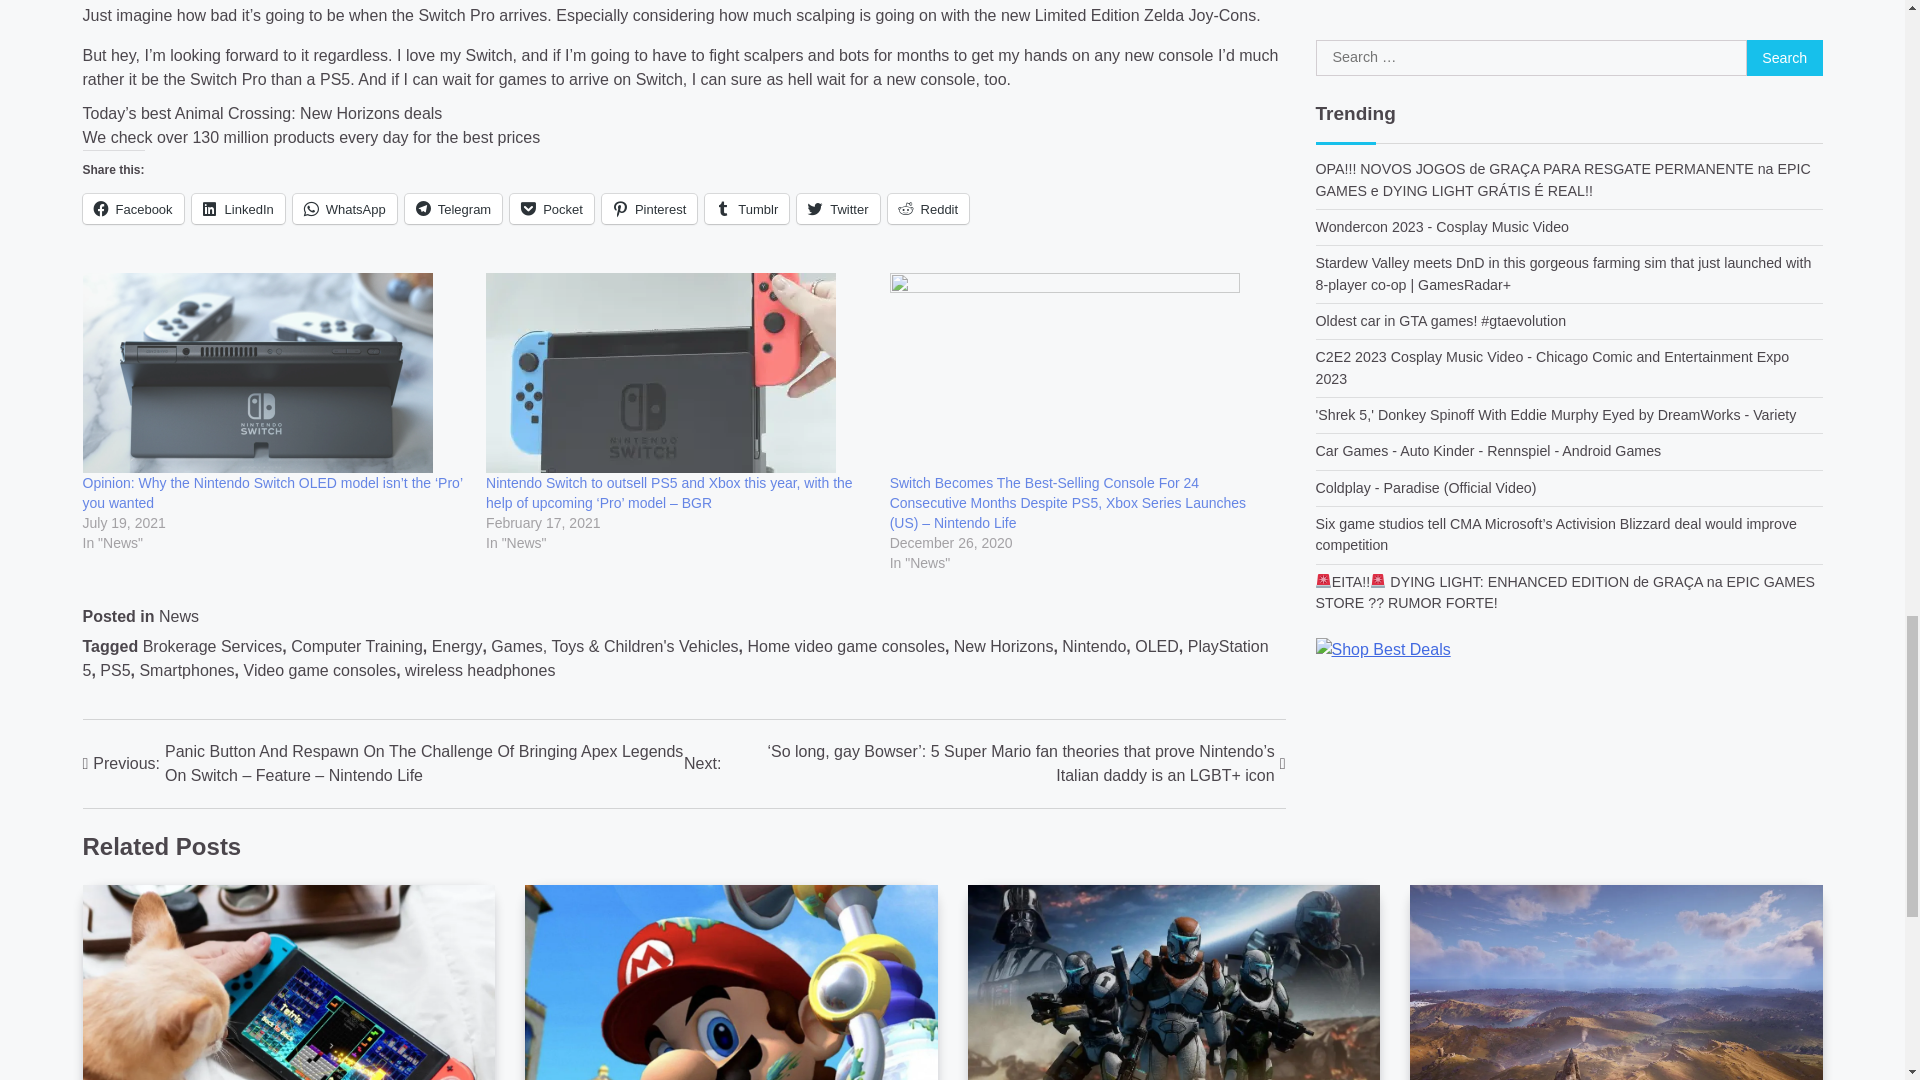  What do you see at coordinates (838, 208) in the screenshot?
I see `Click to share on Twitter` at bounding box center [838, 208].